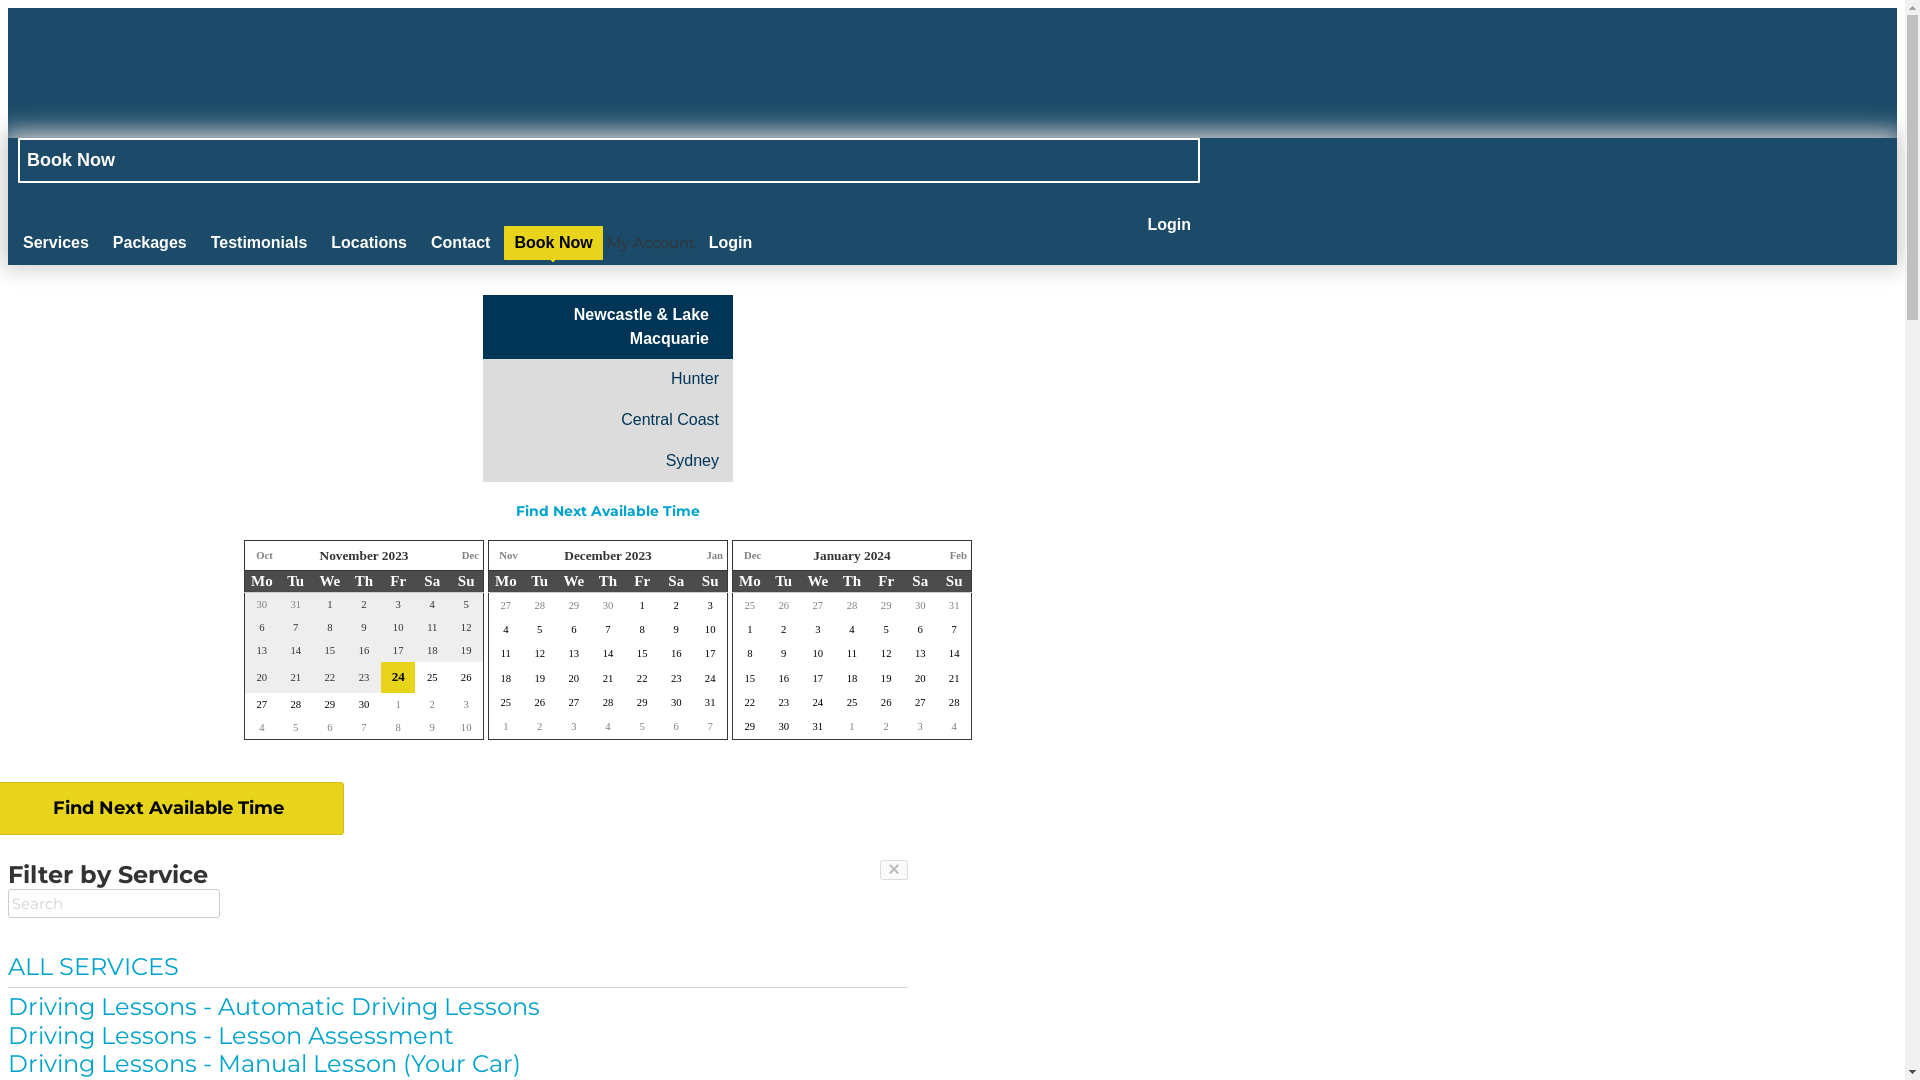 This screenshot has height=1080, width=1920. I want to click on 7, so click(608, 628).